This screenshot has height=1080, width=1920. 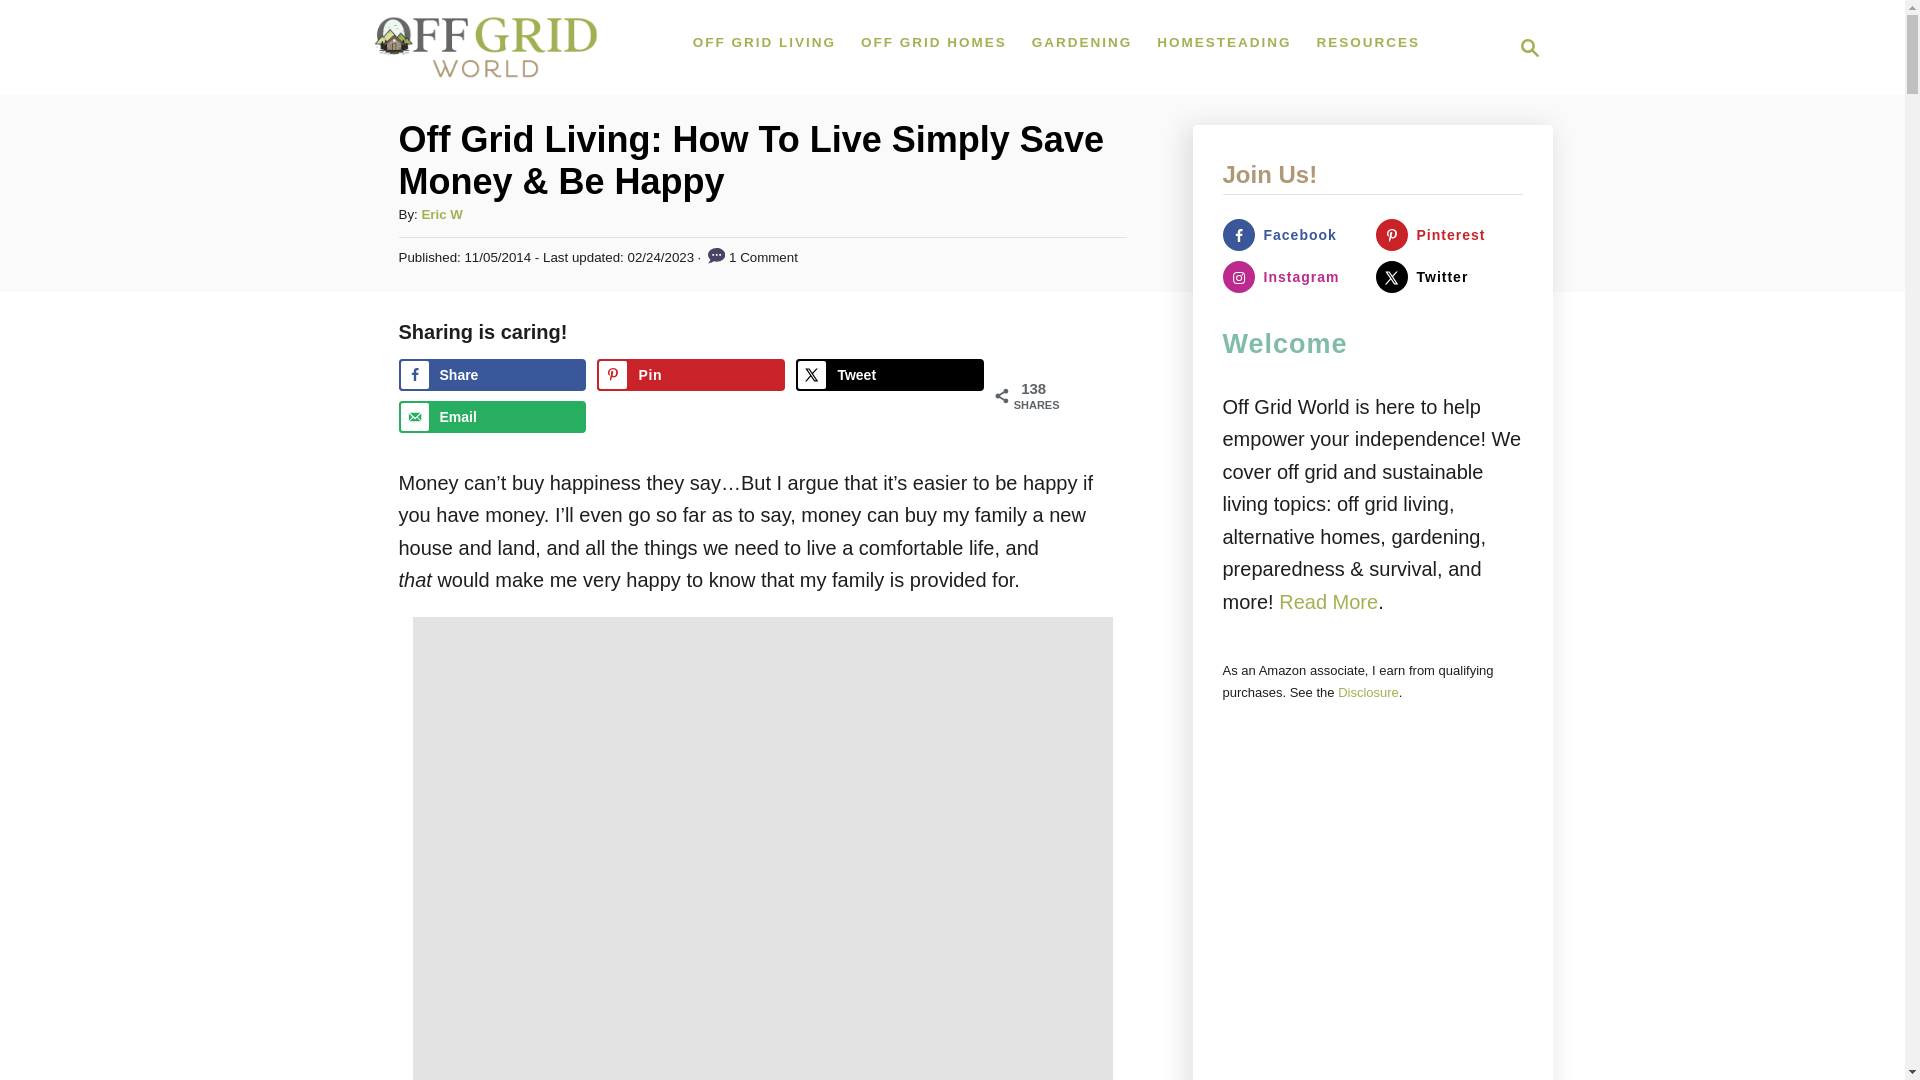 What do you see at coordinates (890, 374) in the screenshot?
I see `Share on X` at bounding box center [890, 374].